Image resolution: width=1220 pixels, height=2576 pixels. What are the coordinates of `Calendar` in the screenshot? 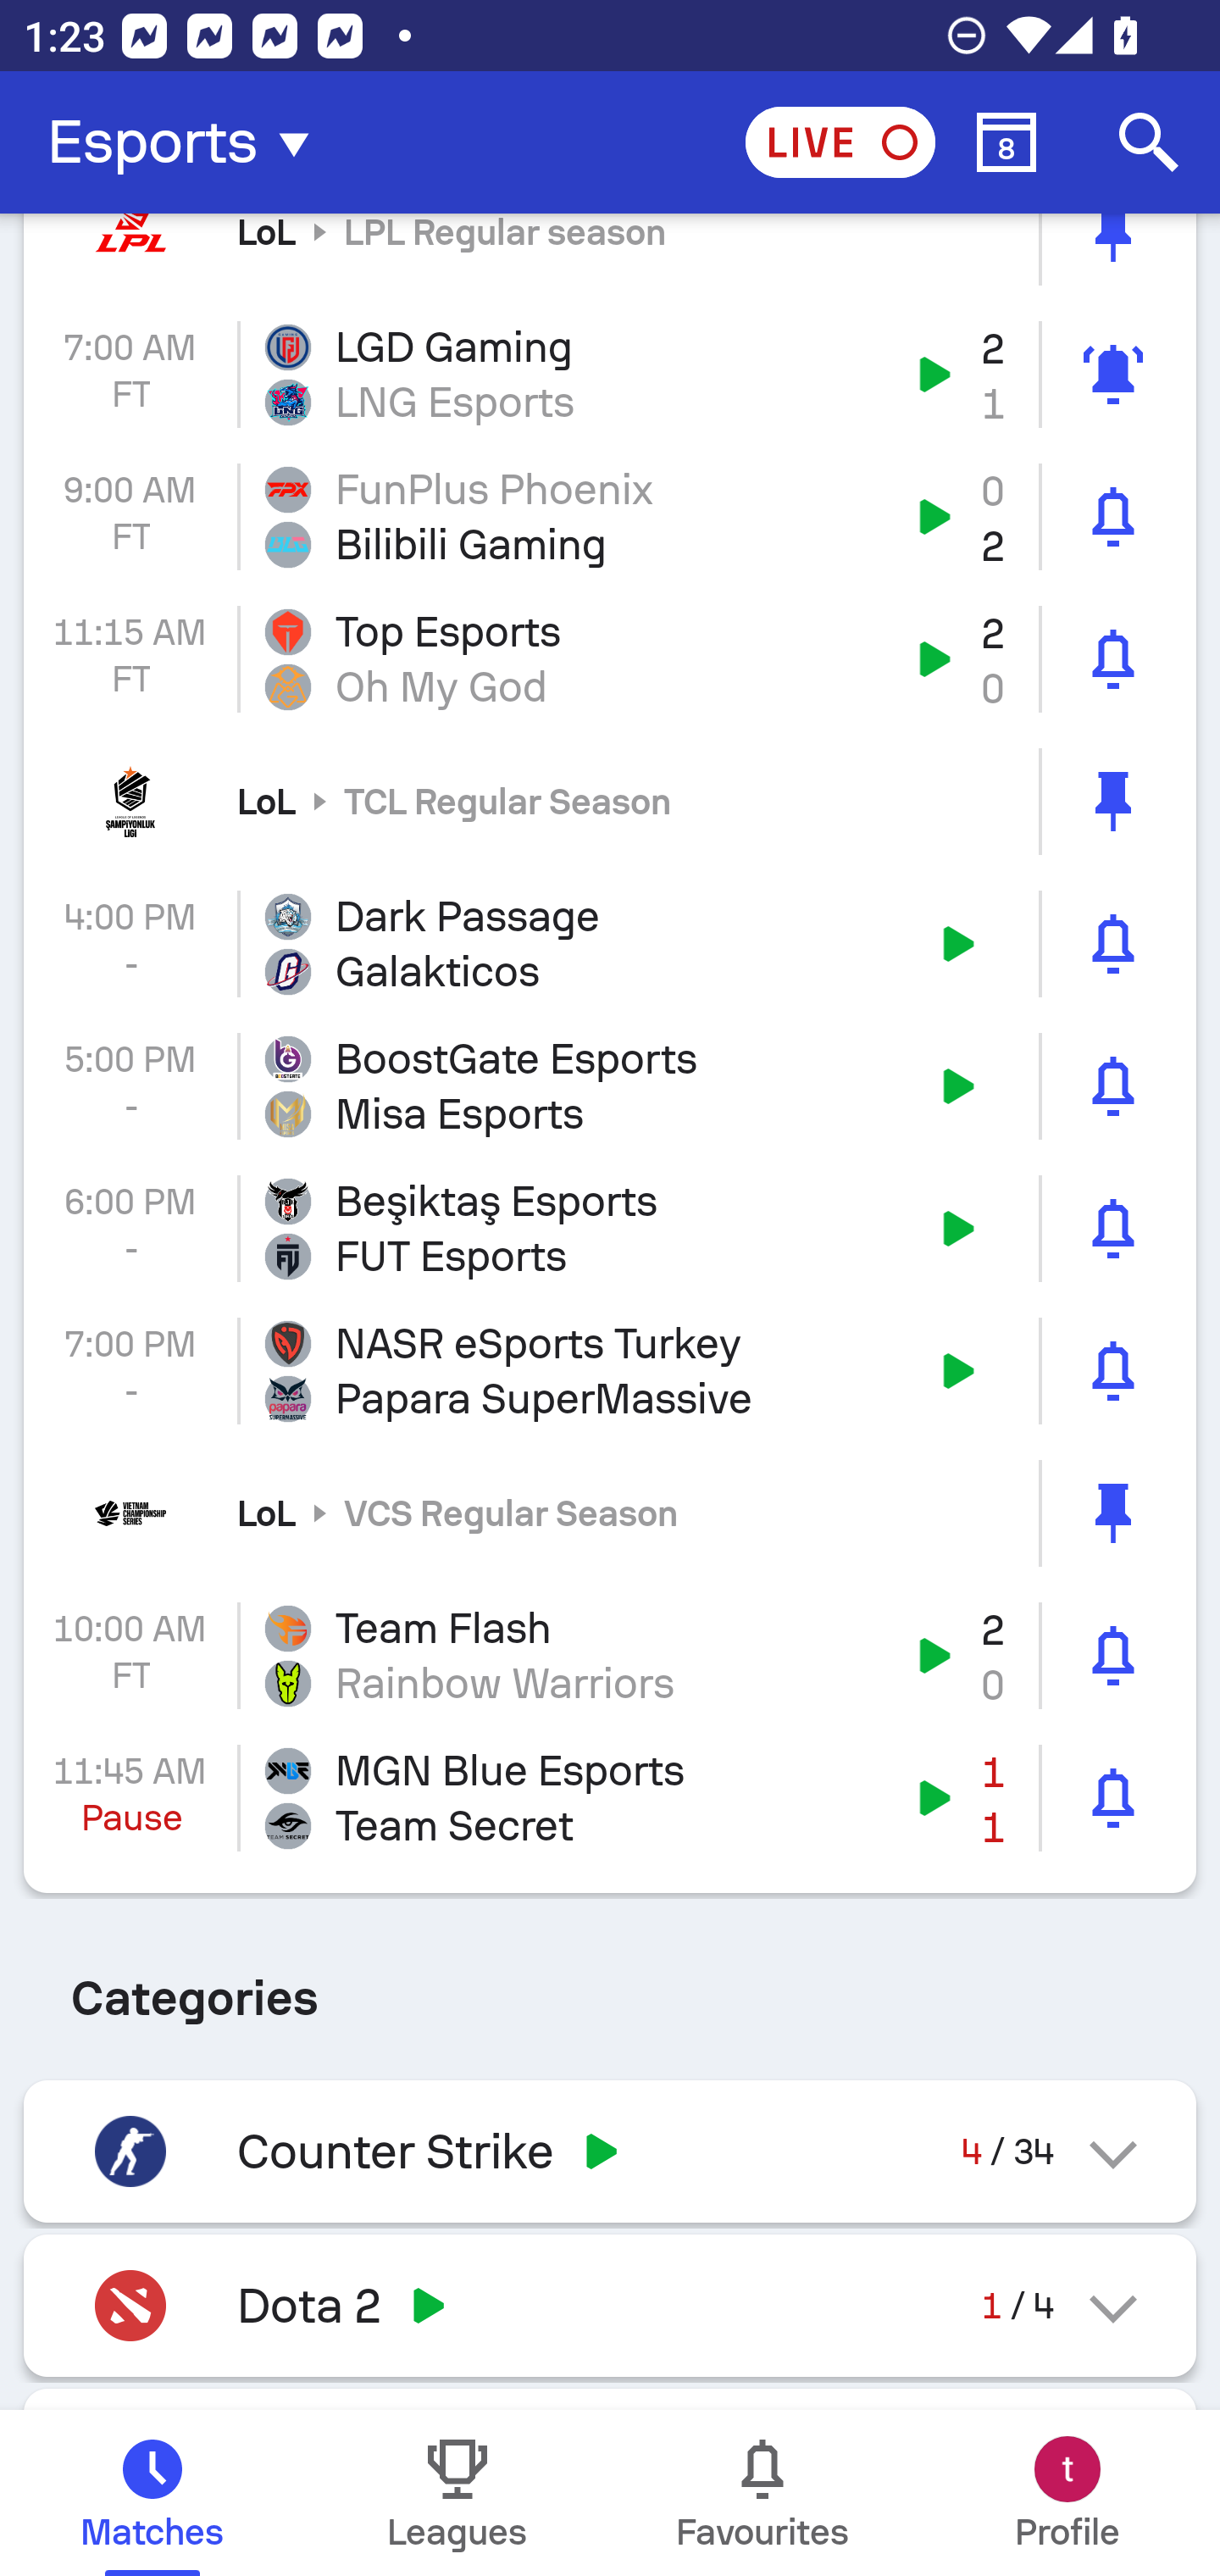 It's located at (1006, 142).